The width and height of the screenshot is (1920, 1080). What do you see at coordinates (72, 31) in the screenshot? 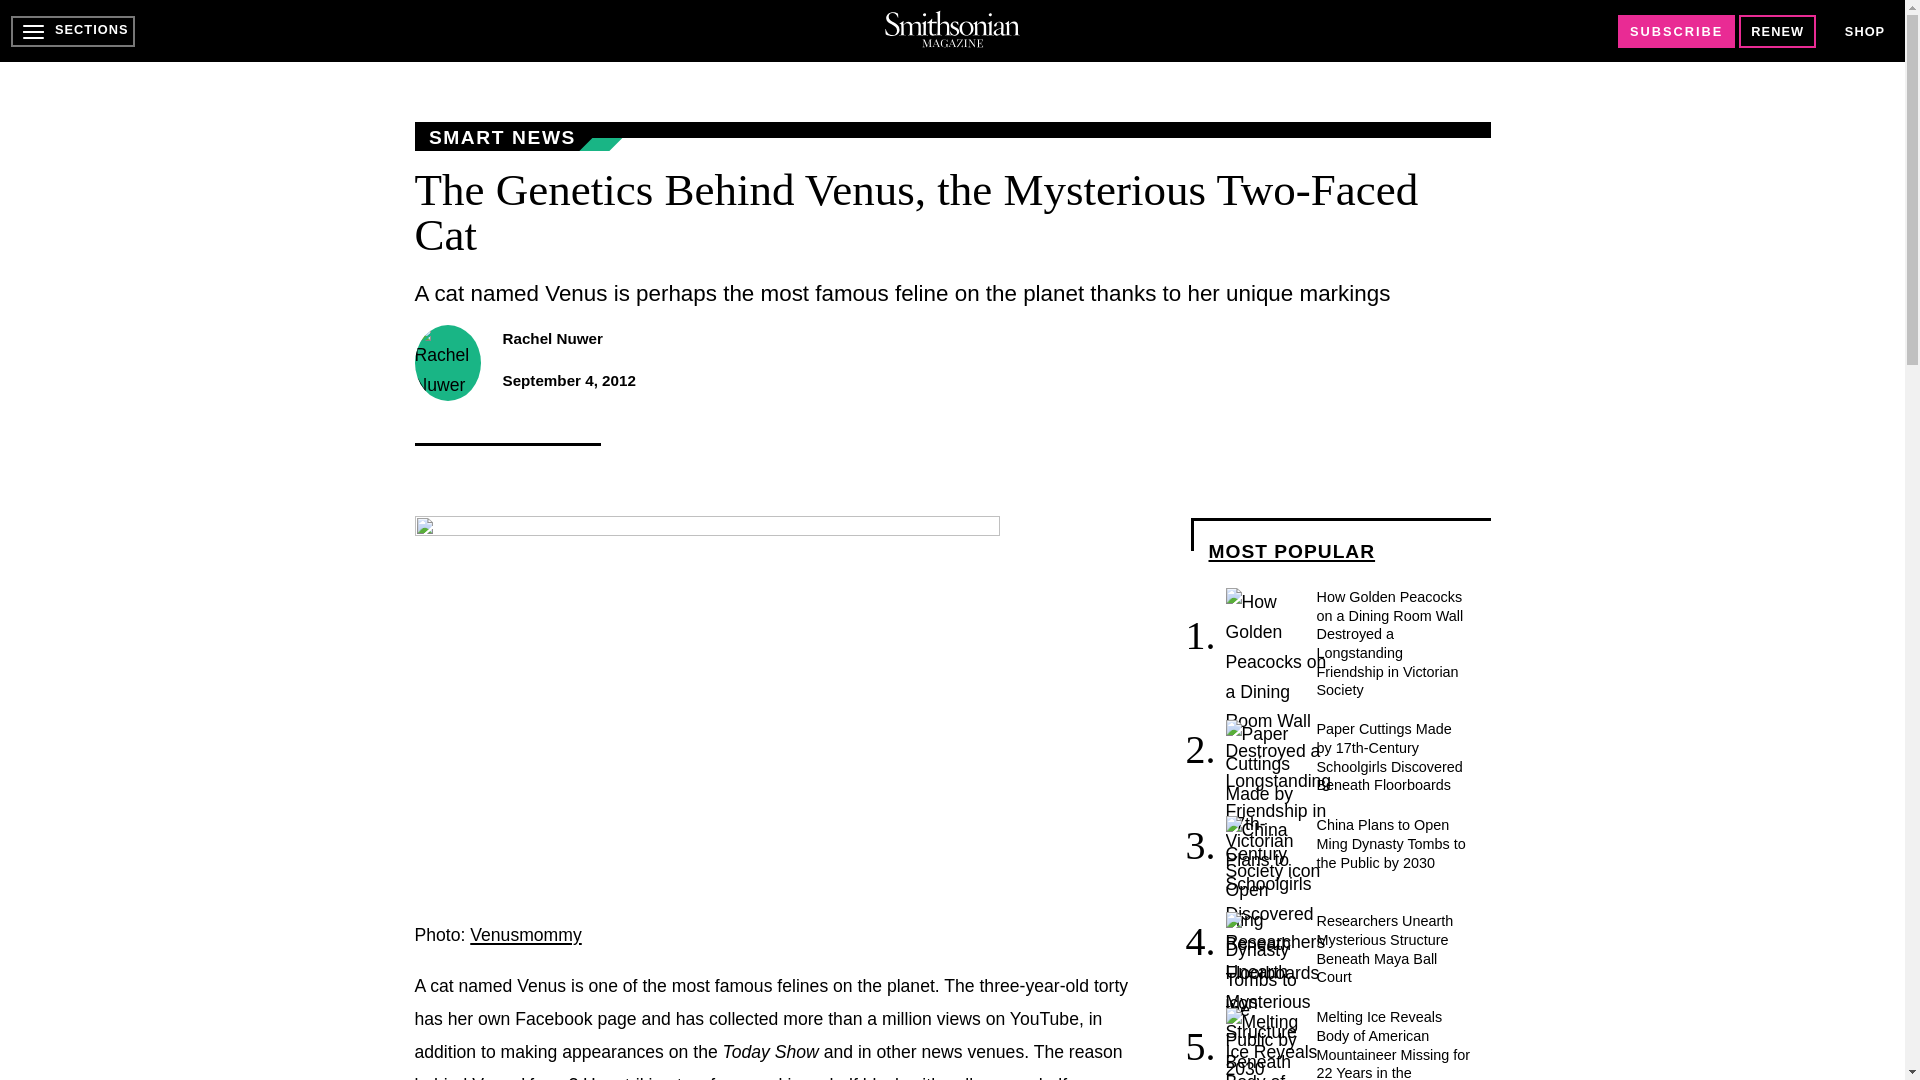
I see `SECTIONS` at bounding box center [72, 31].